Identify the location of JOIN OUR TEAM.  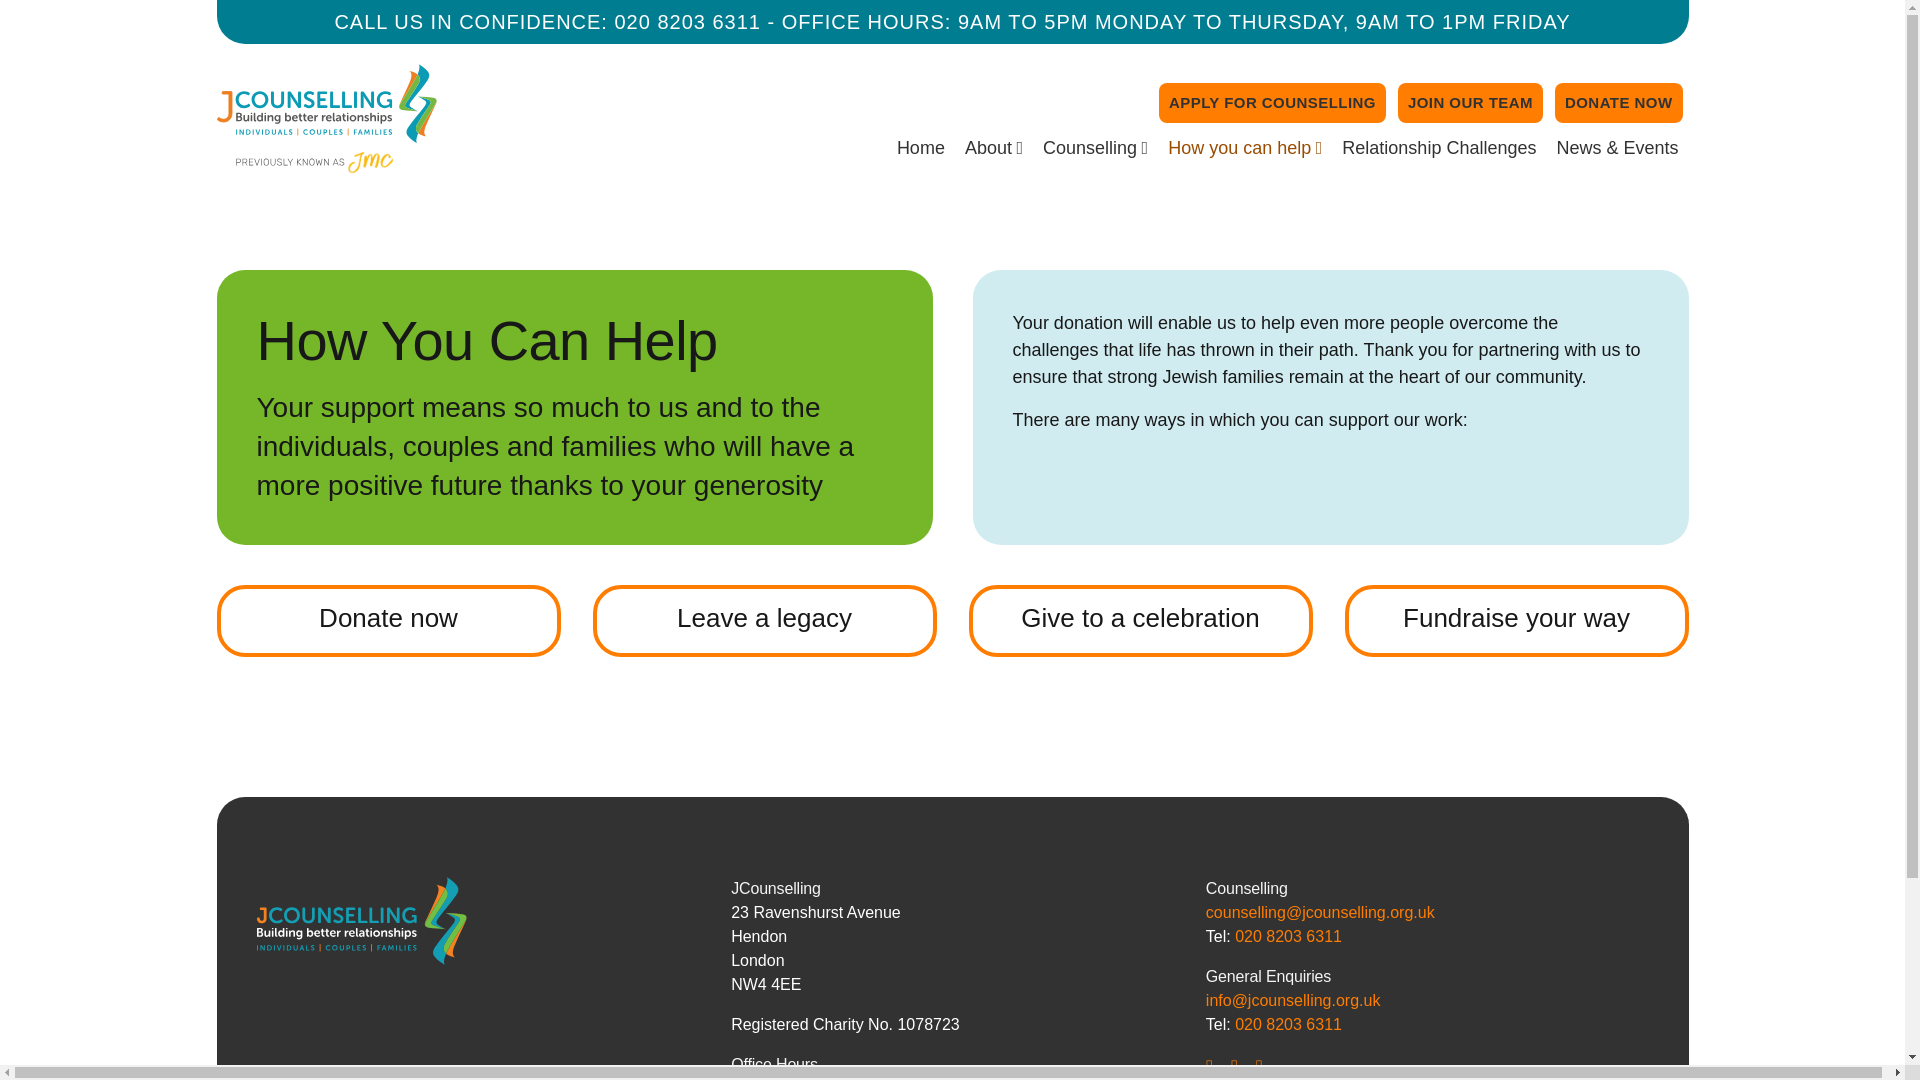
(1470, 103).